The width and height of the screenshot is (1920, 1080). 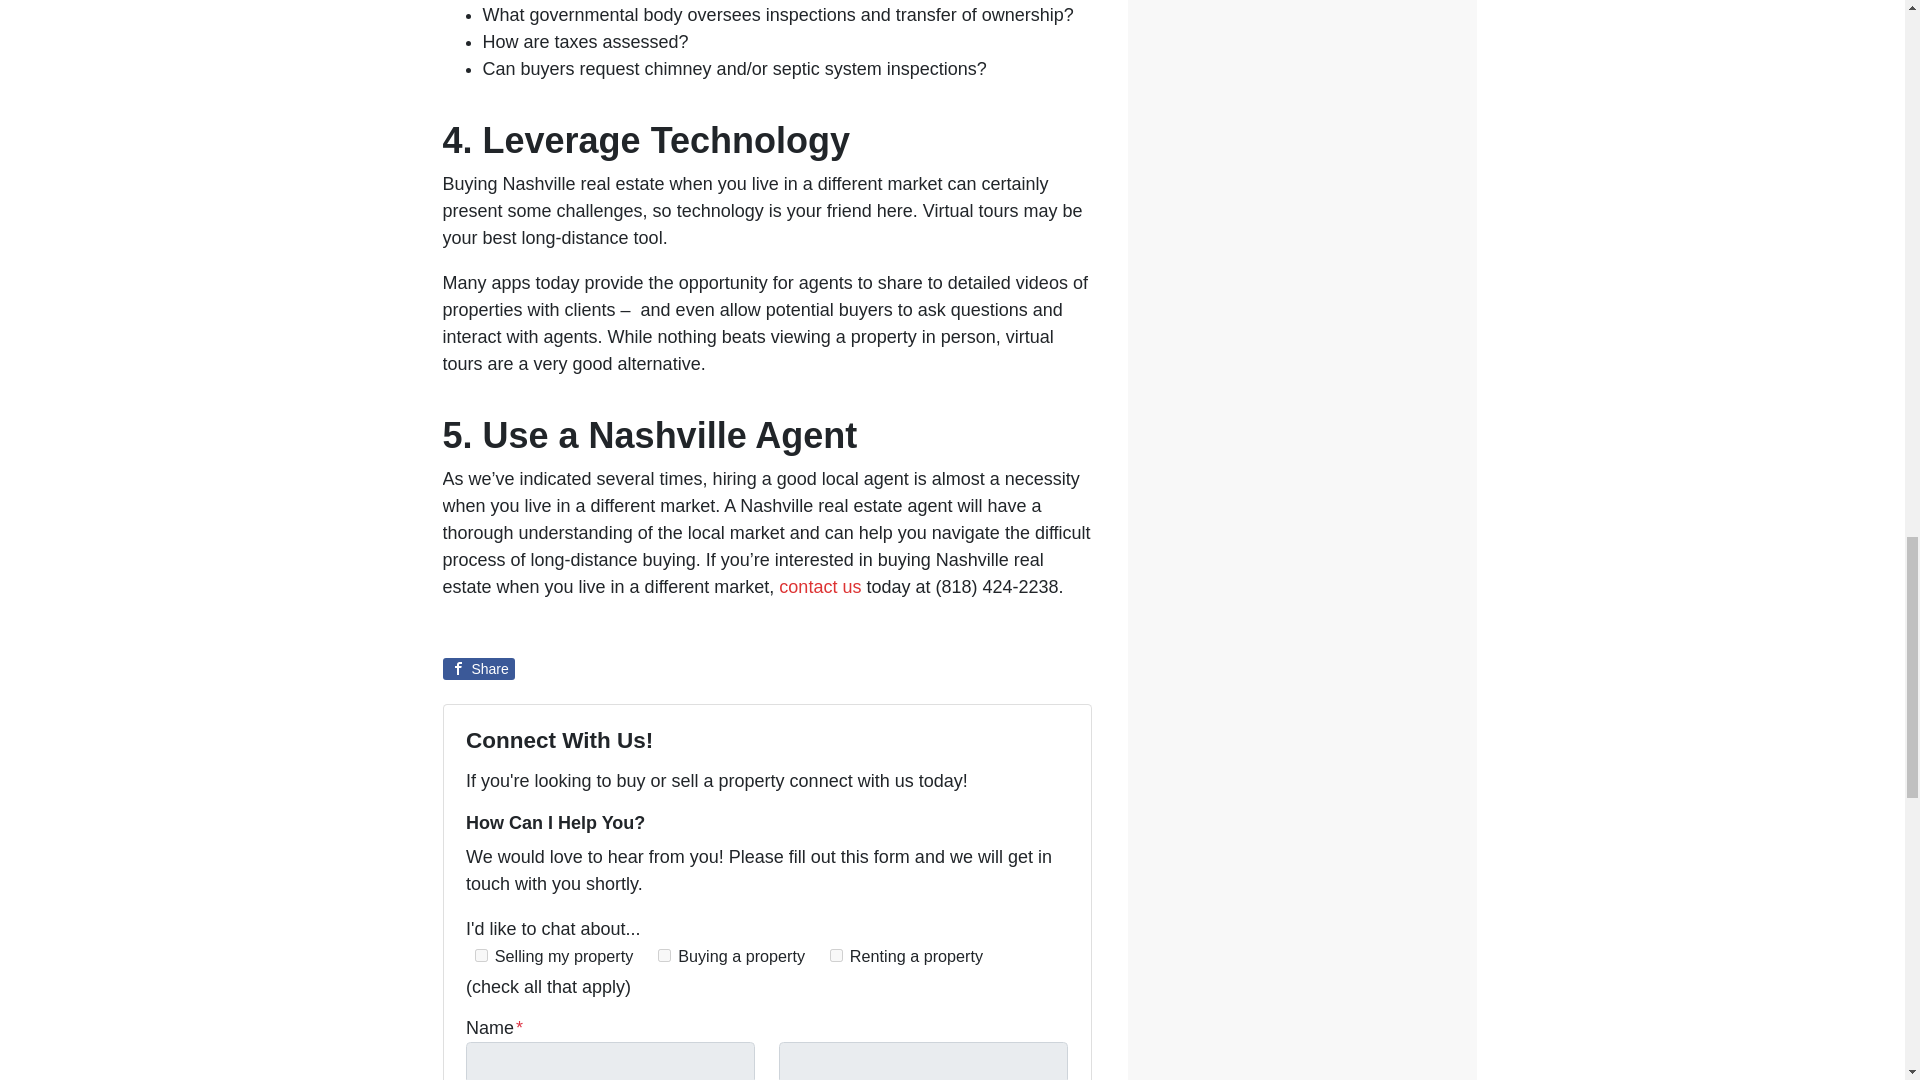 I want to click on Buying a property, so click(x=664, y=956).